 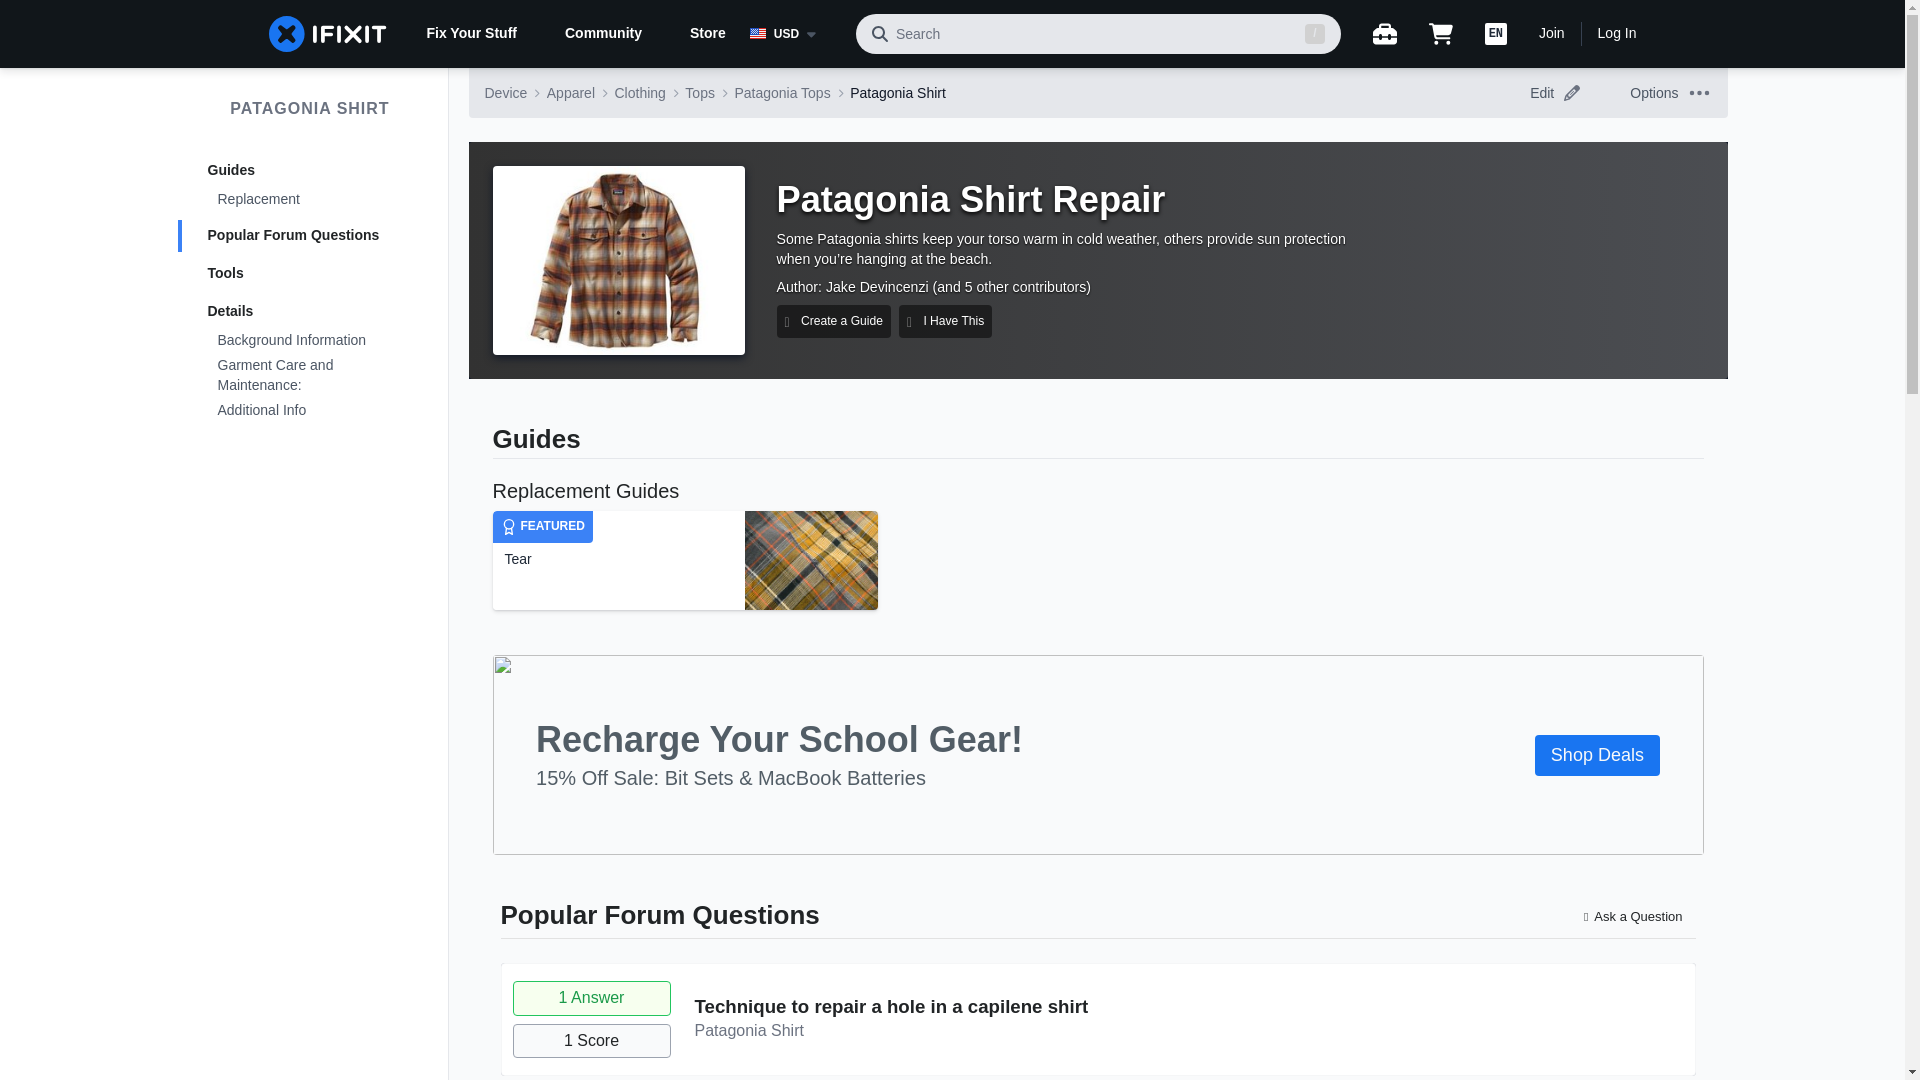 What do you see at coordinates (310, 274) in the screenshot?
I see `Tools` at bounding box center [310, 274].